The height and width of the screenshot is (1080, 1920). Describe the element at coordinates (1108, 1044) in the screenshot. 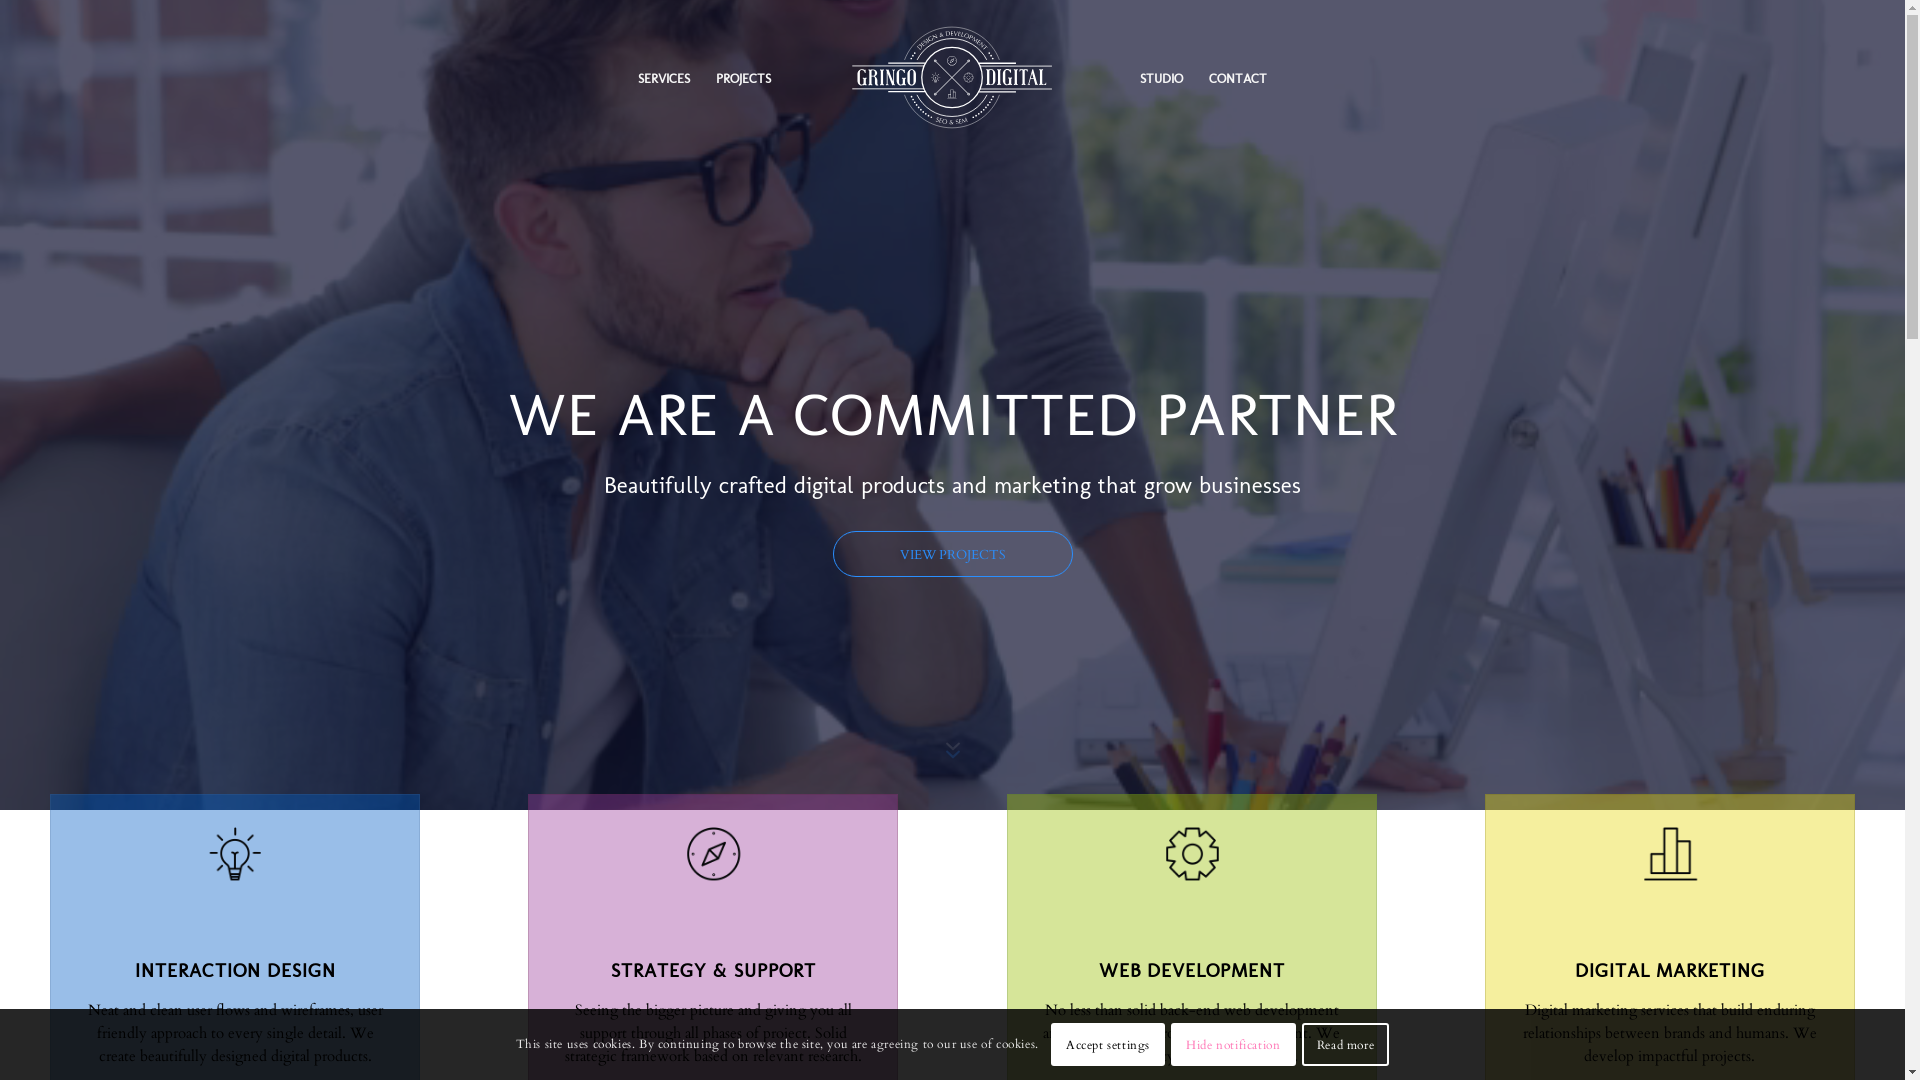

I see `Accept settings` at that location.